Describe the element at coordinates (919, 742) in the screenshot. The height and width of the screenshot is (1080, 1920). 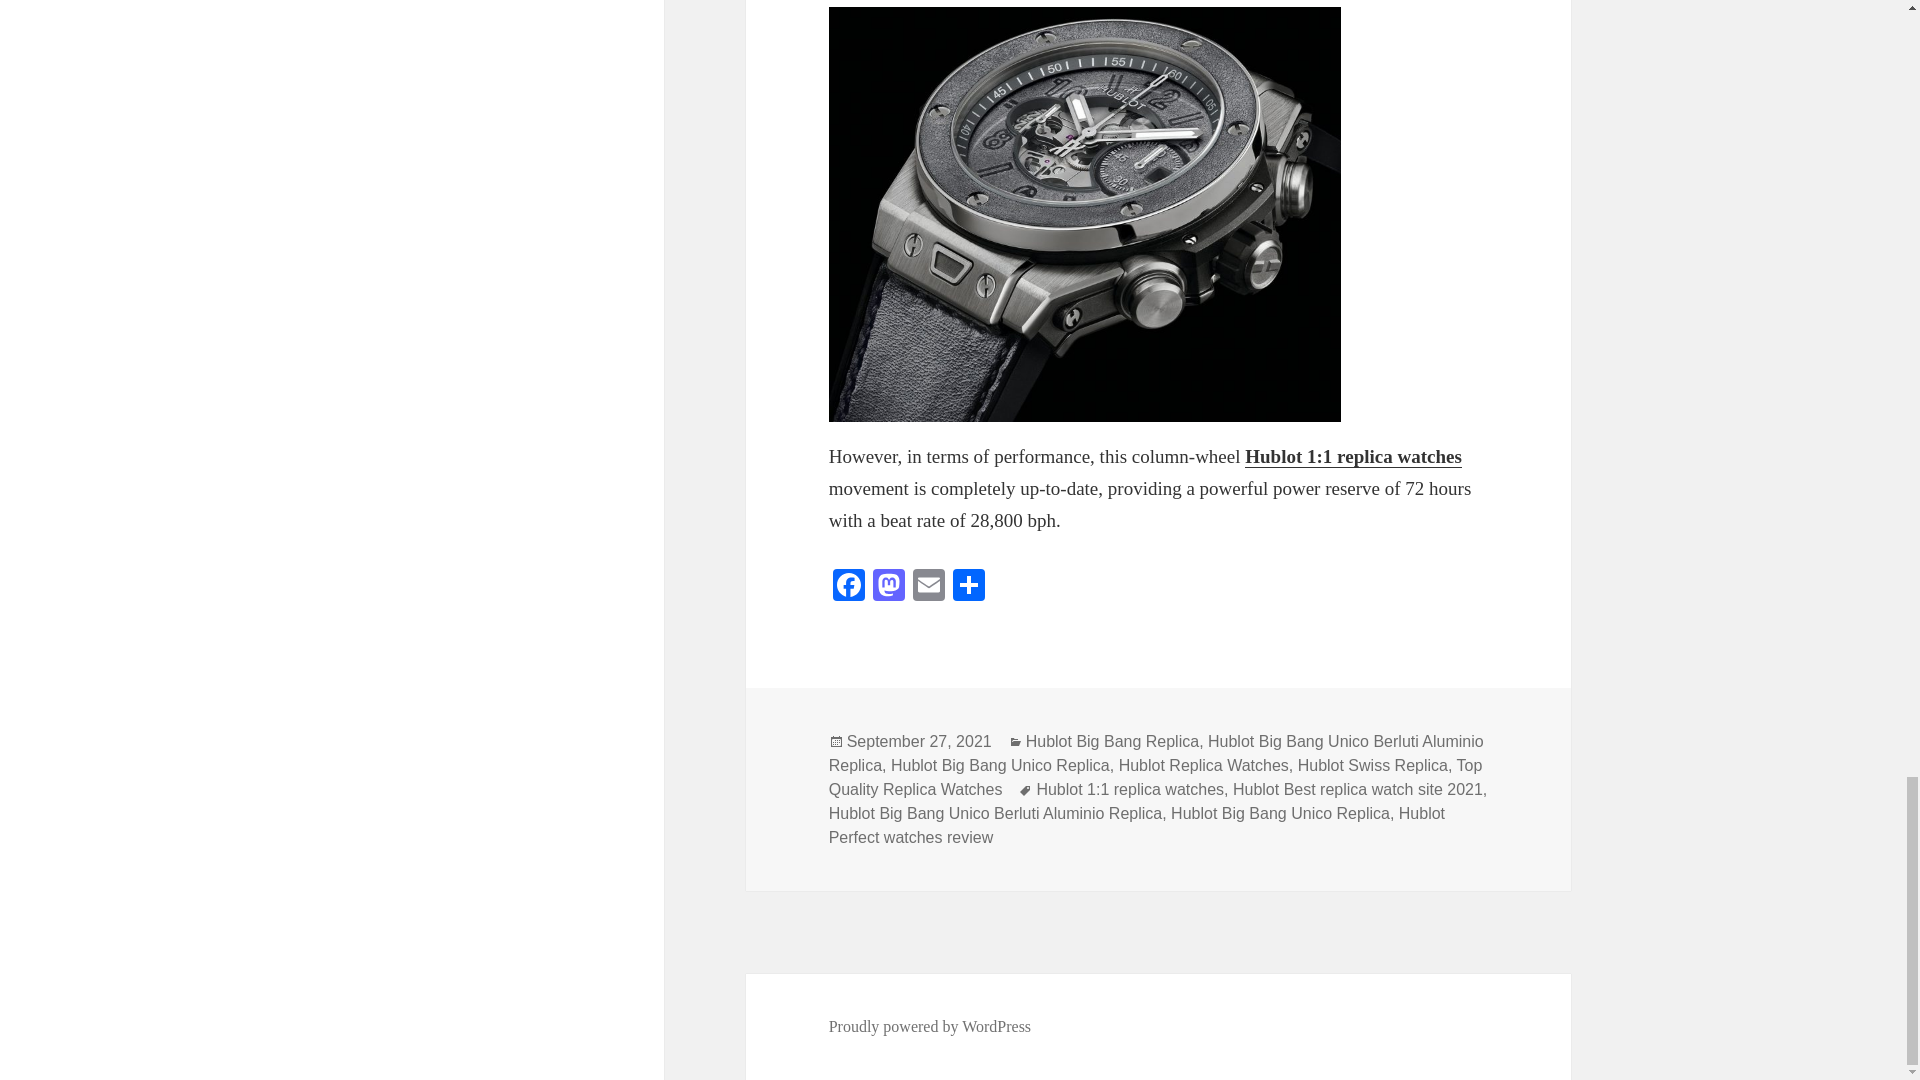
I see `September 27, 2021` at that location.